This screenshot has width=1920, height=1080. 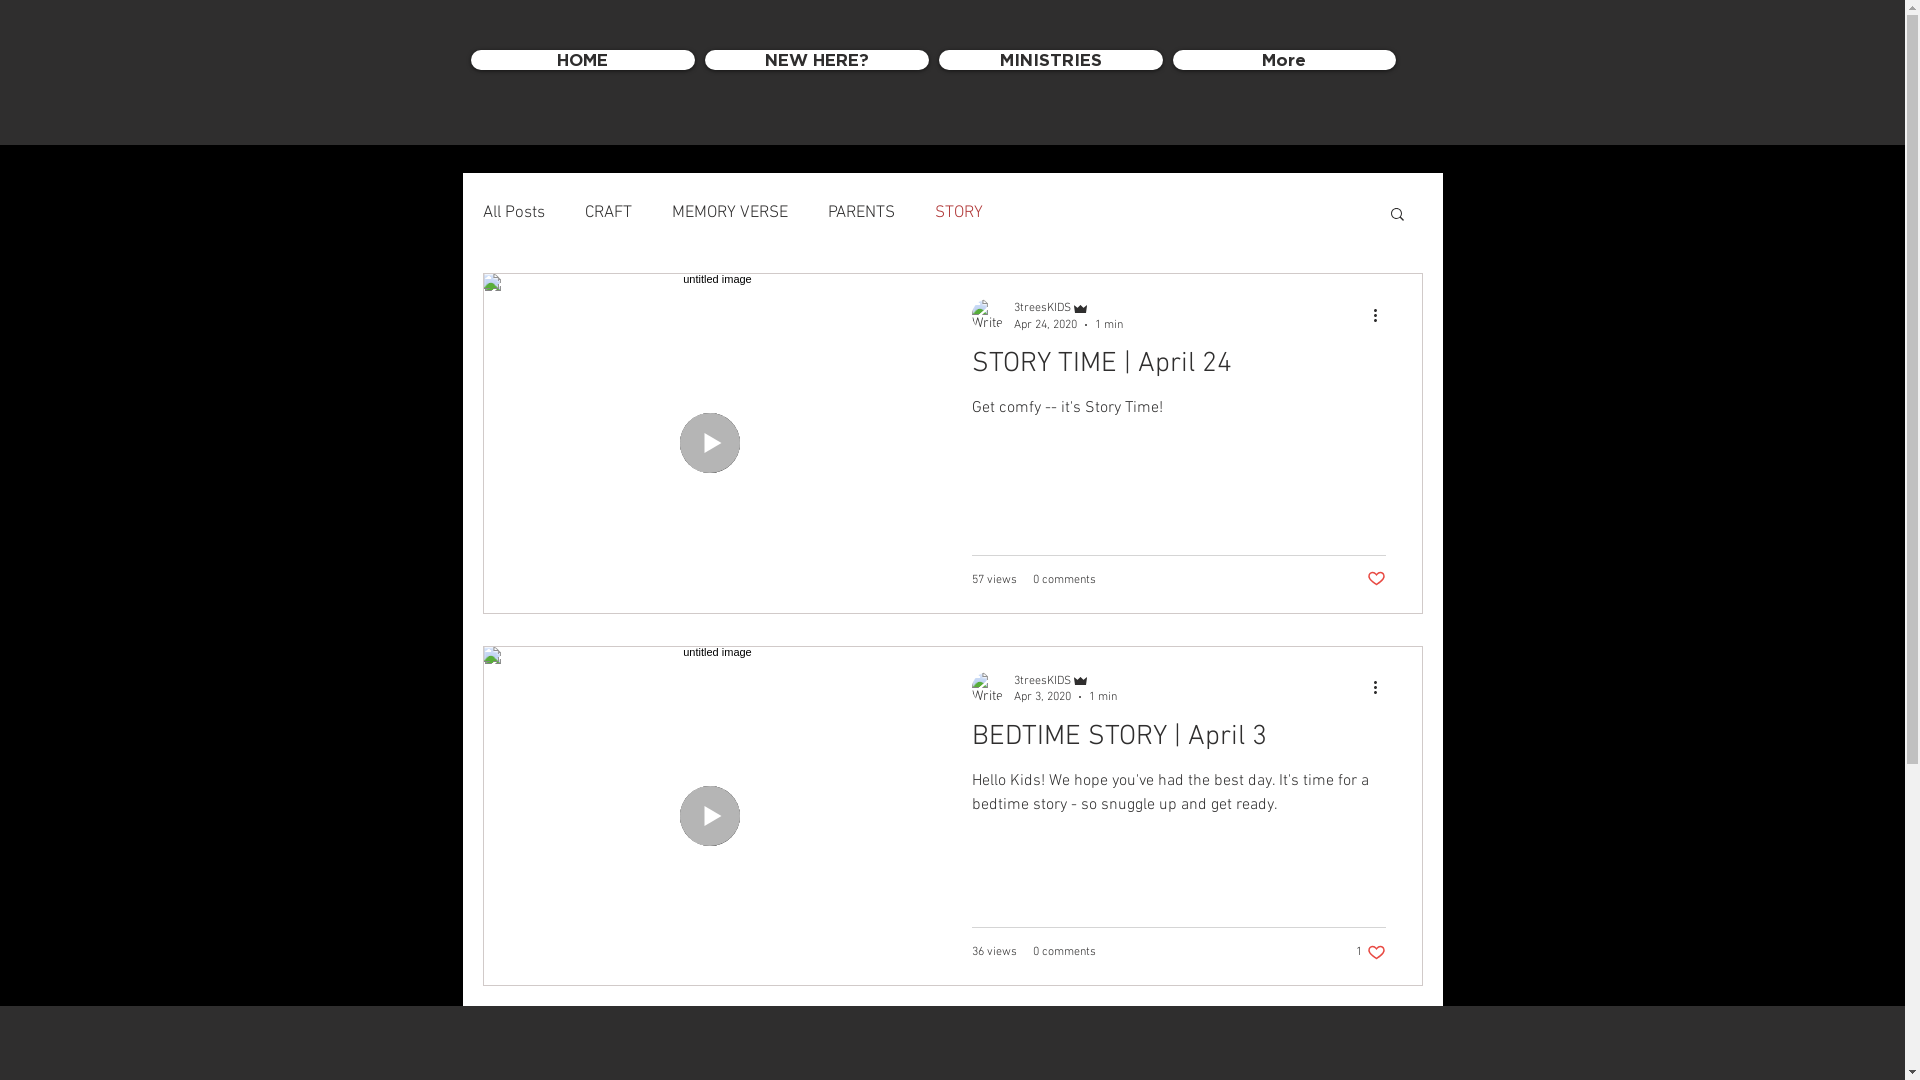 I want to click on Post not marked as liked, so click(x=1376, y=579).